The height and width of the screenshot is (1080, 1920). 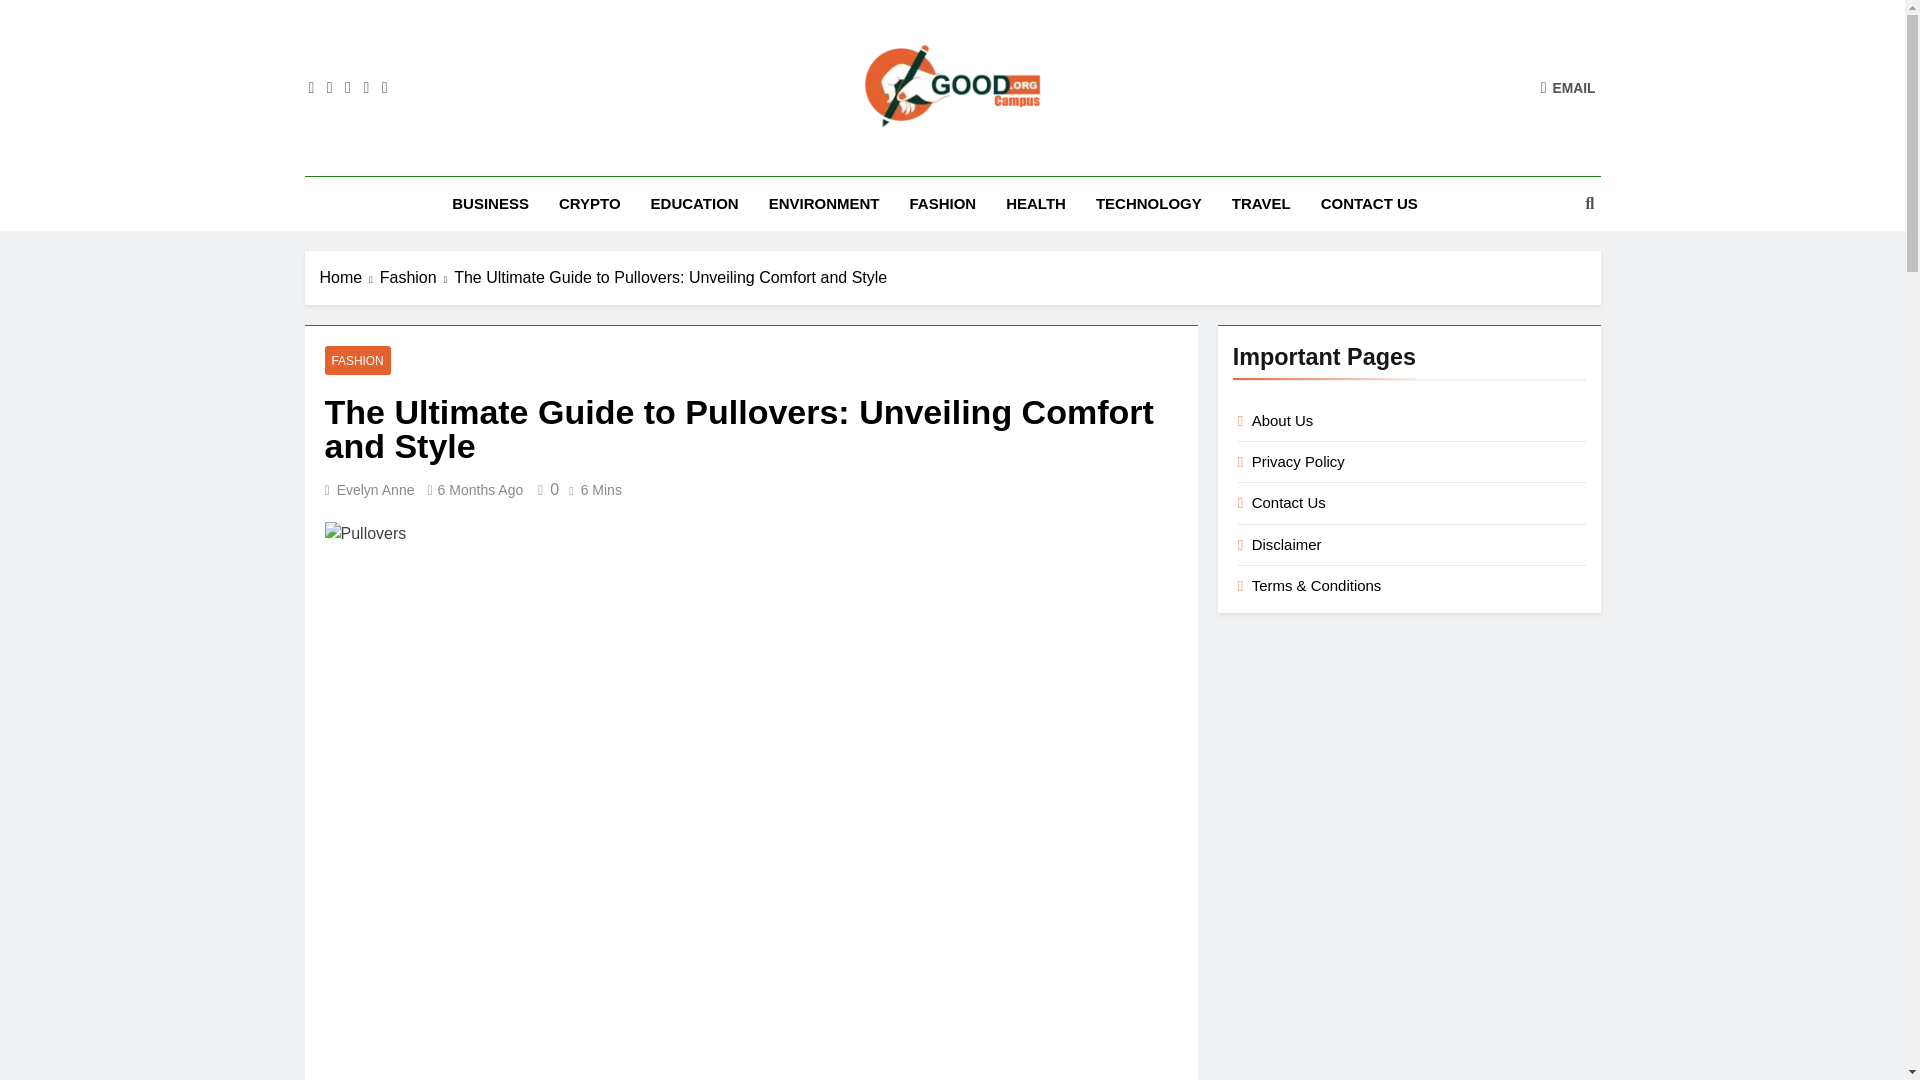 What do you see at coordinates (490, 203) in the screenshot?
I see `BUSINESS` at bounding box center [490, 203].